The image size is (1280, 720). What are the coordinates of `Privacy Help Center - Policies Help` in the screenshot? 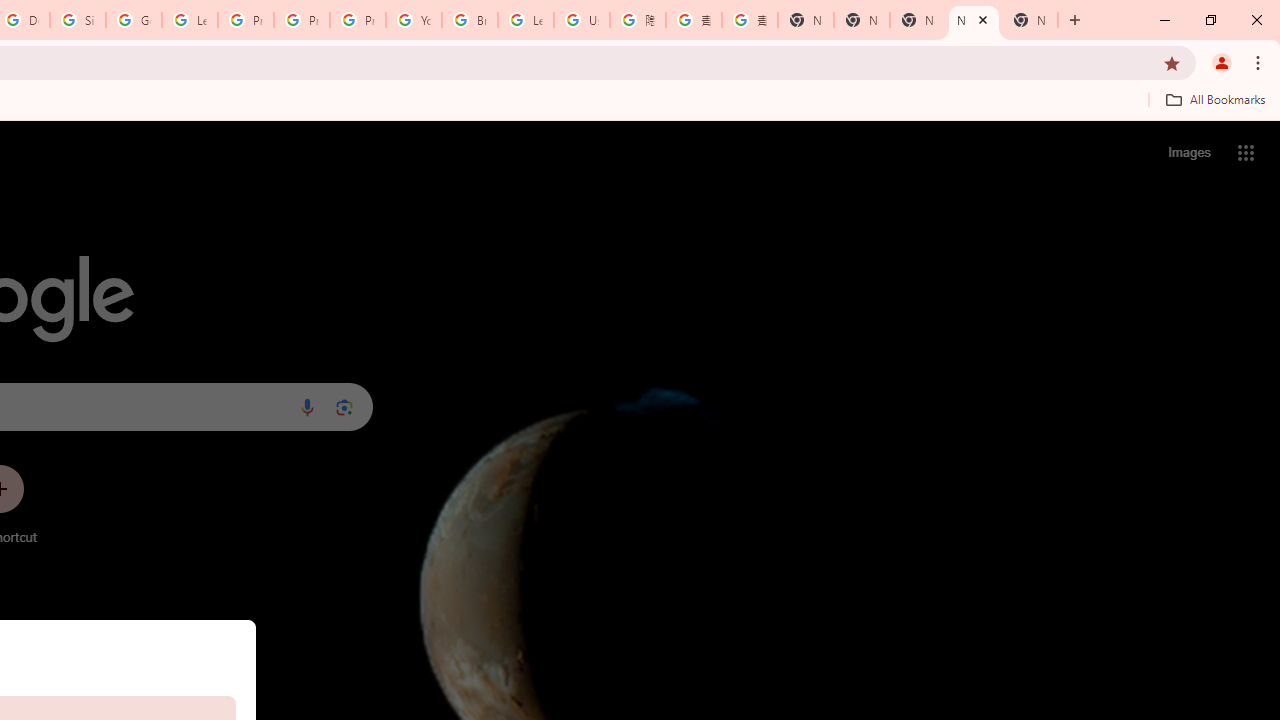 It's located at (302, 20).